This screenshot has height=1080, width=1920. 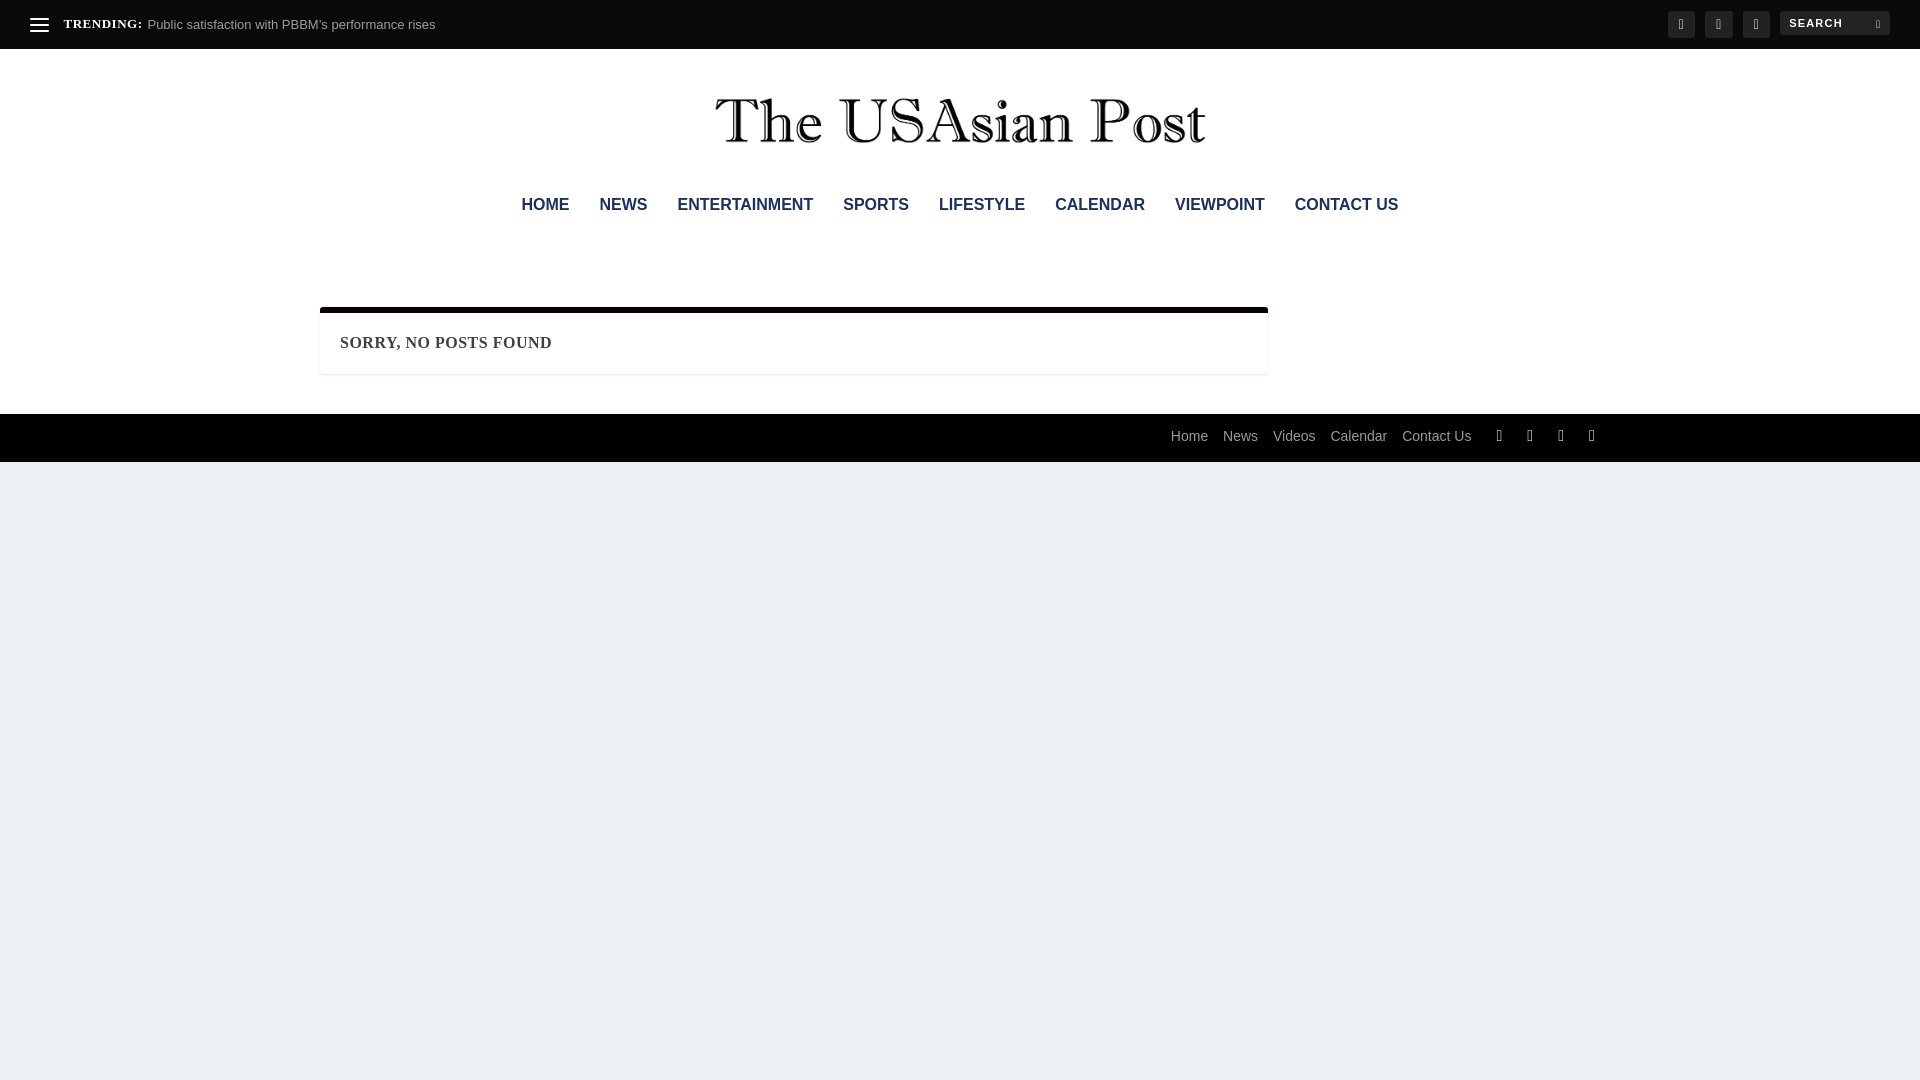 I want to click on Search for:, so click(x=1834, y=22).